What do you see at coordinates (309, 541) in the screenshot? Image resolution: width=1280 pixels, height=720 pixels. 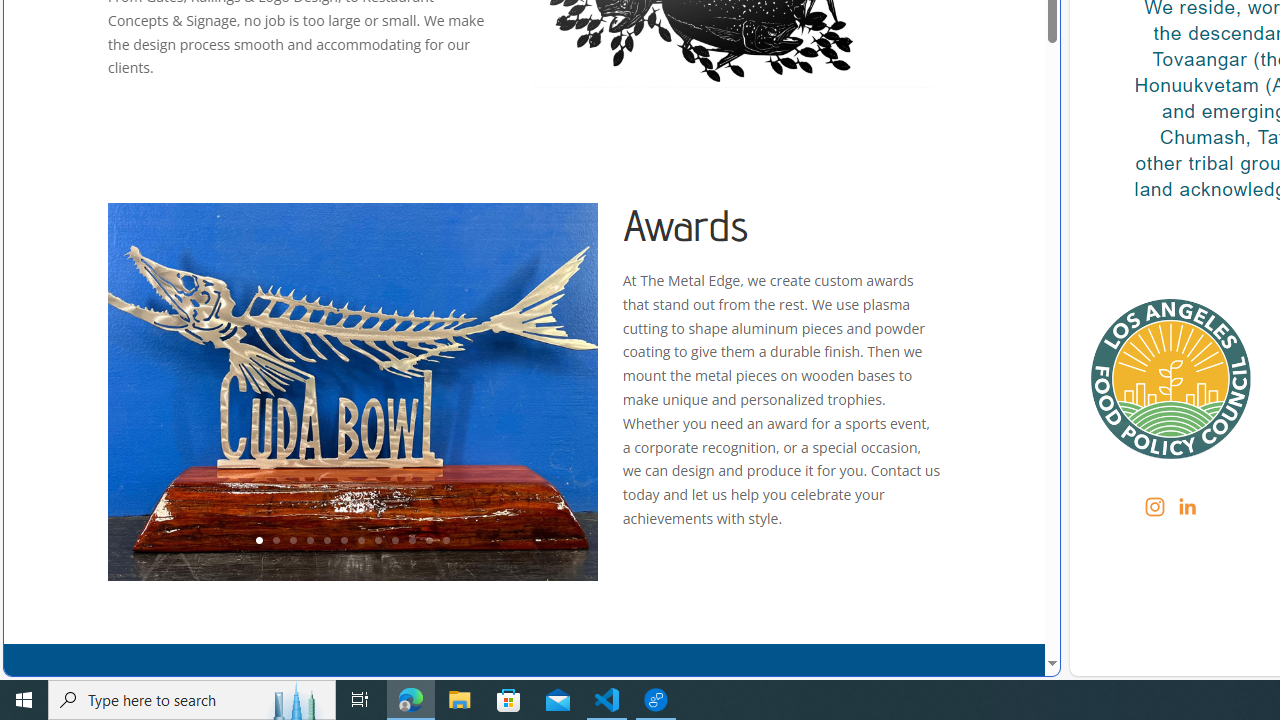 I see `4` at bounding box center [309, 541].